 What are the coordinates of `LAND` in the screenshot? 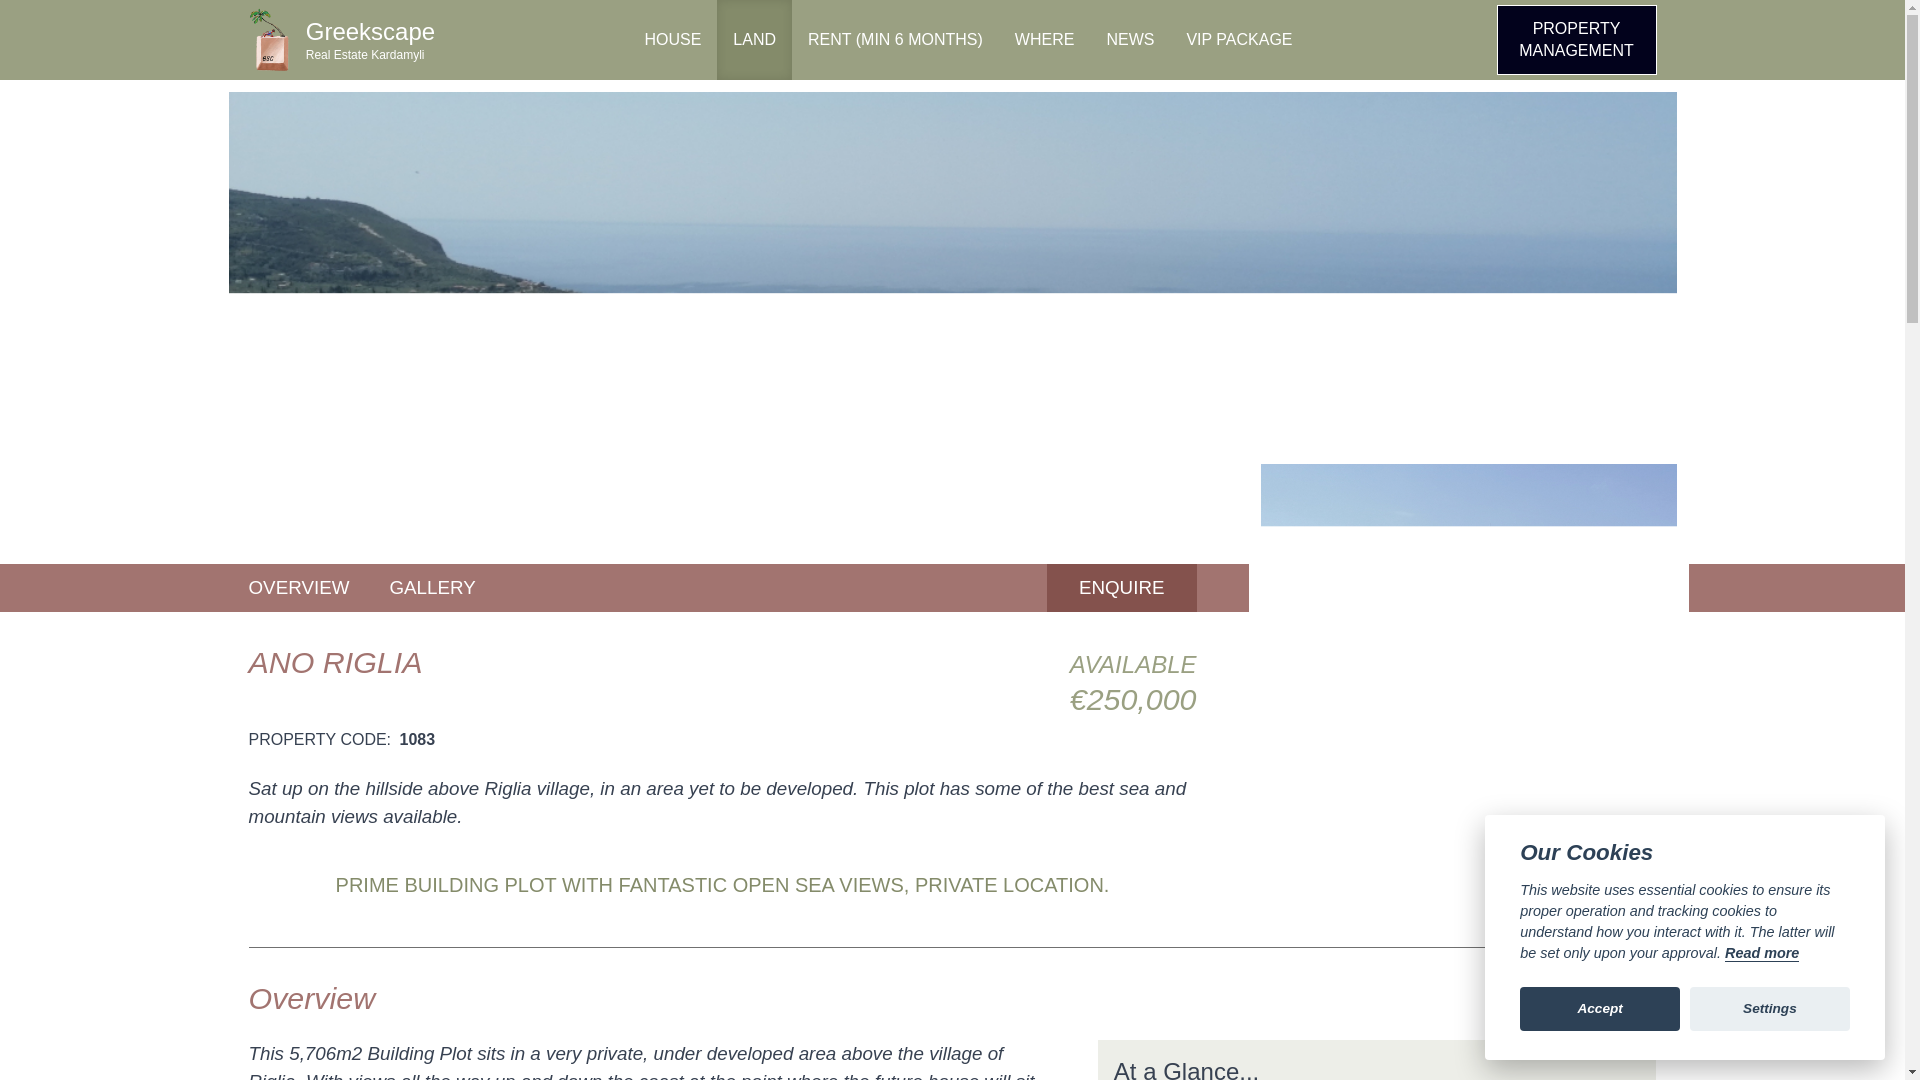 It's located at (754, 40).